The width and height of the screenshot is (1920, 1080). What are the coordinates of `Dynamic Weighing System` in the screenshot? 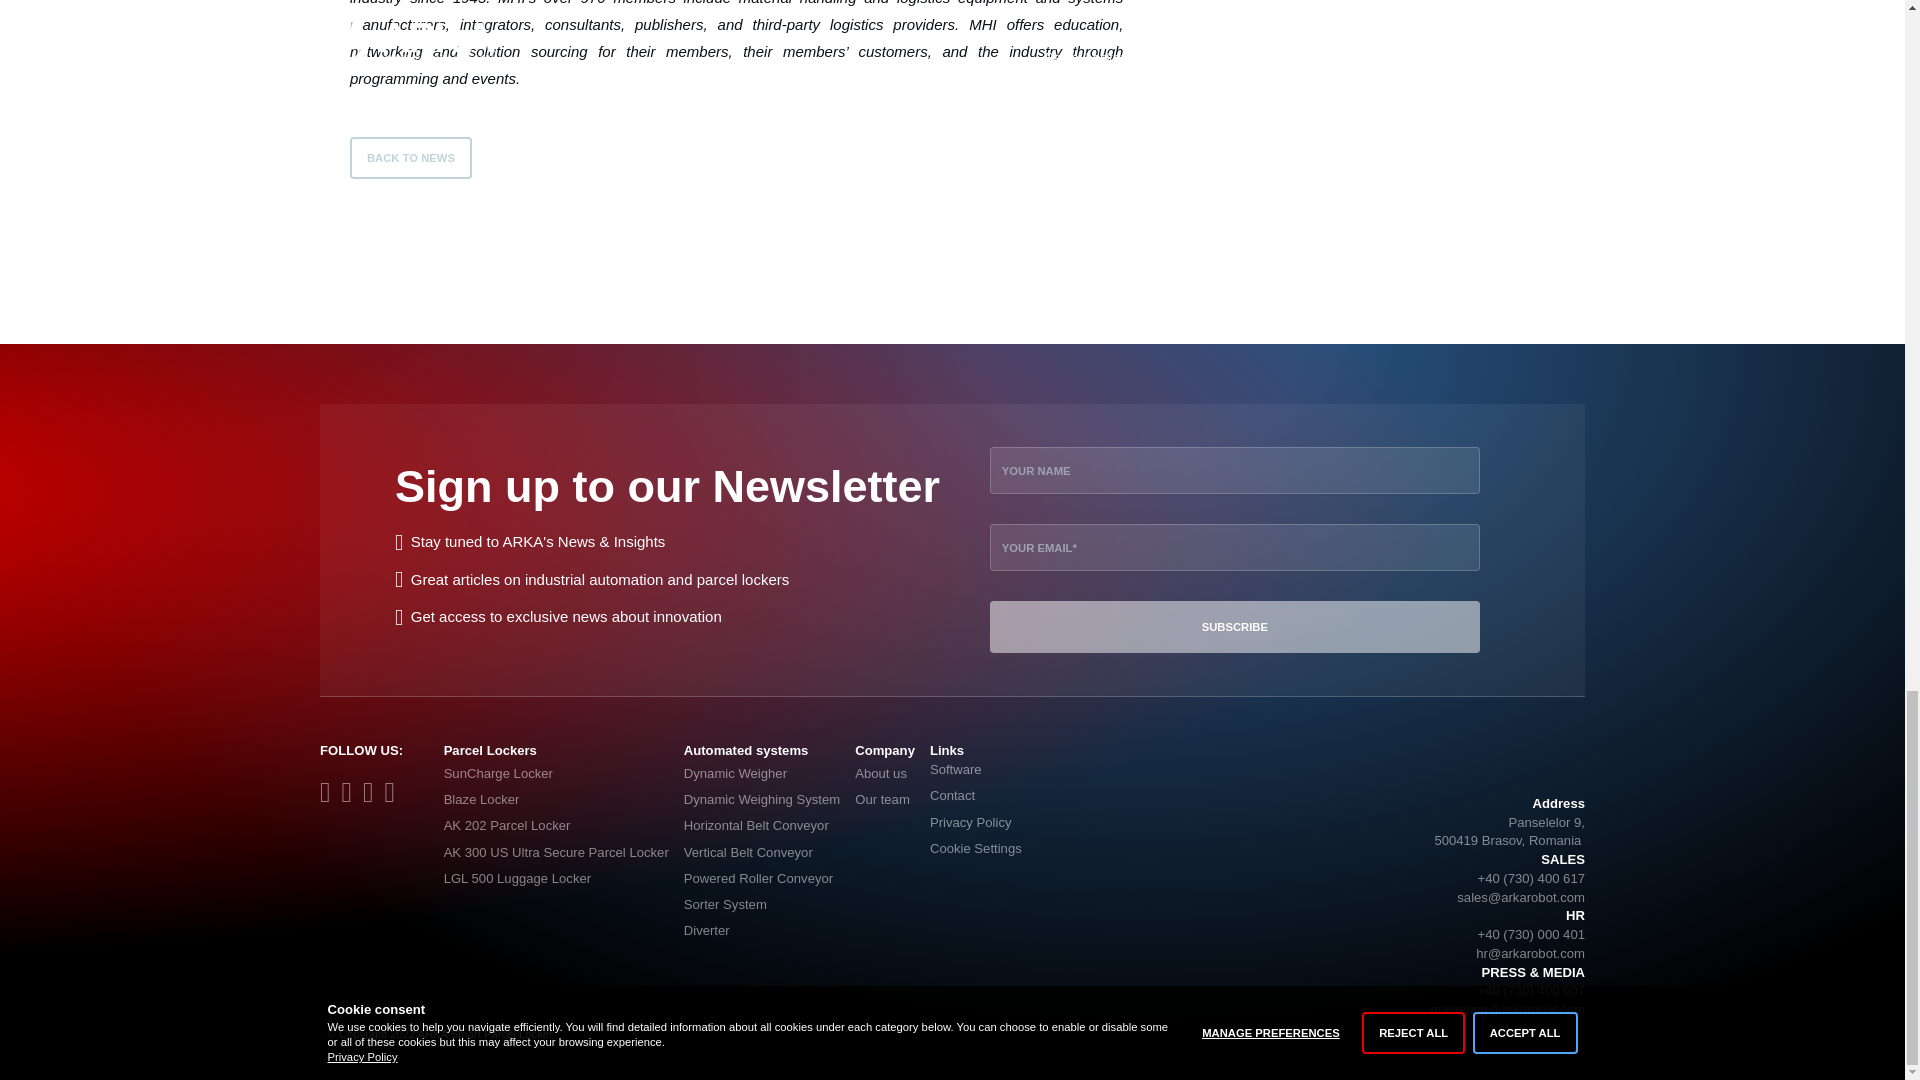 It's located at (762, 800).